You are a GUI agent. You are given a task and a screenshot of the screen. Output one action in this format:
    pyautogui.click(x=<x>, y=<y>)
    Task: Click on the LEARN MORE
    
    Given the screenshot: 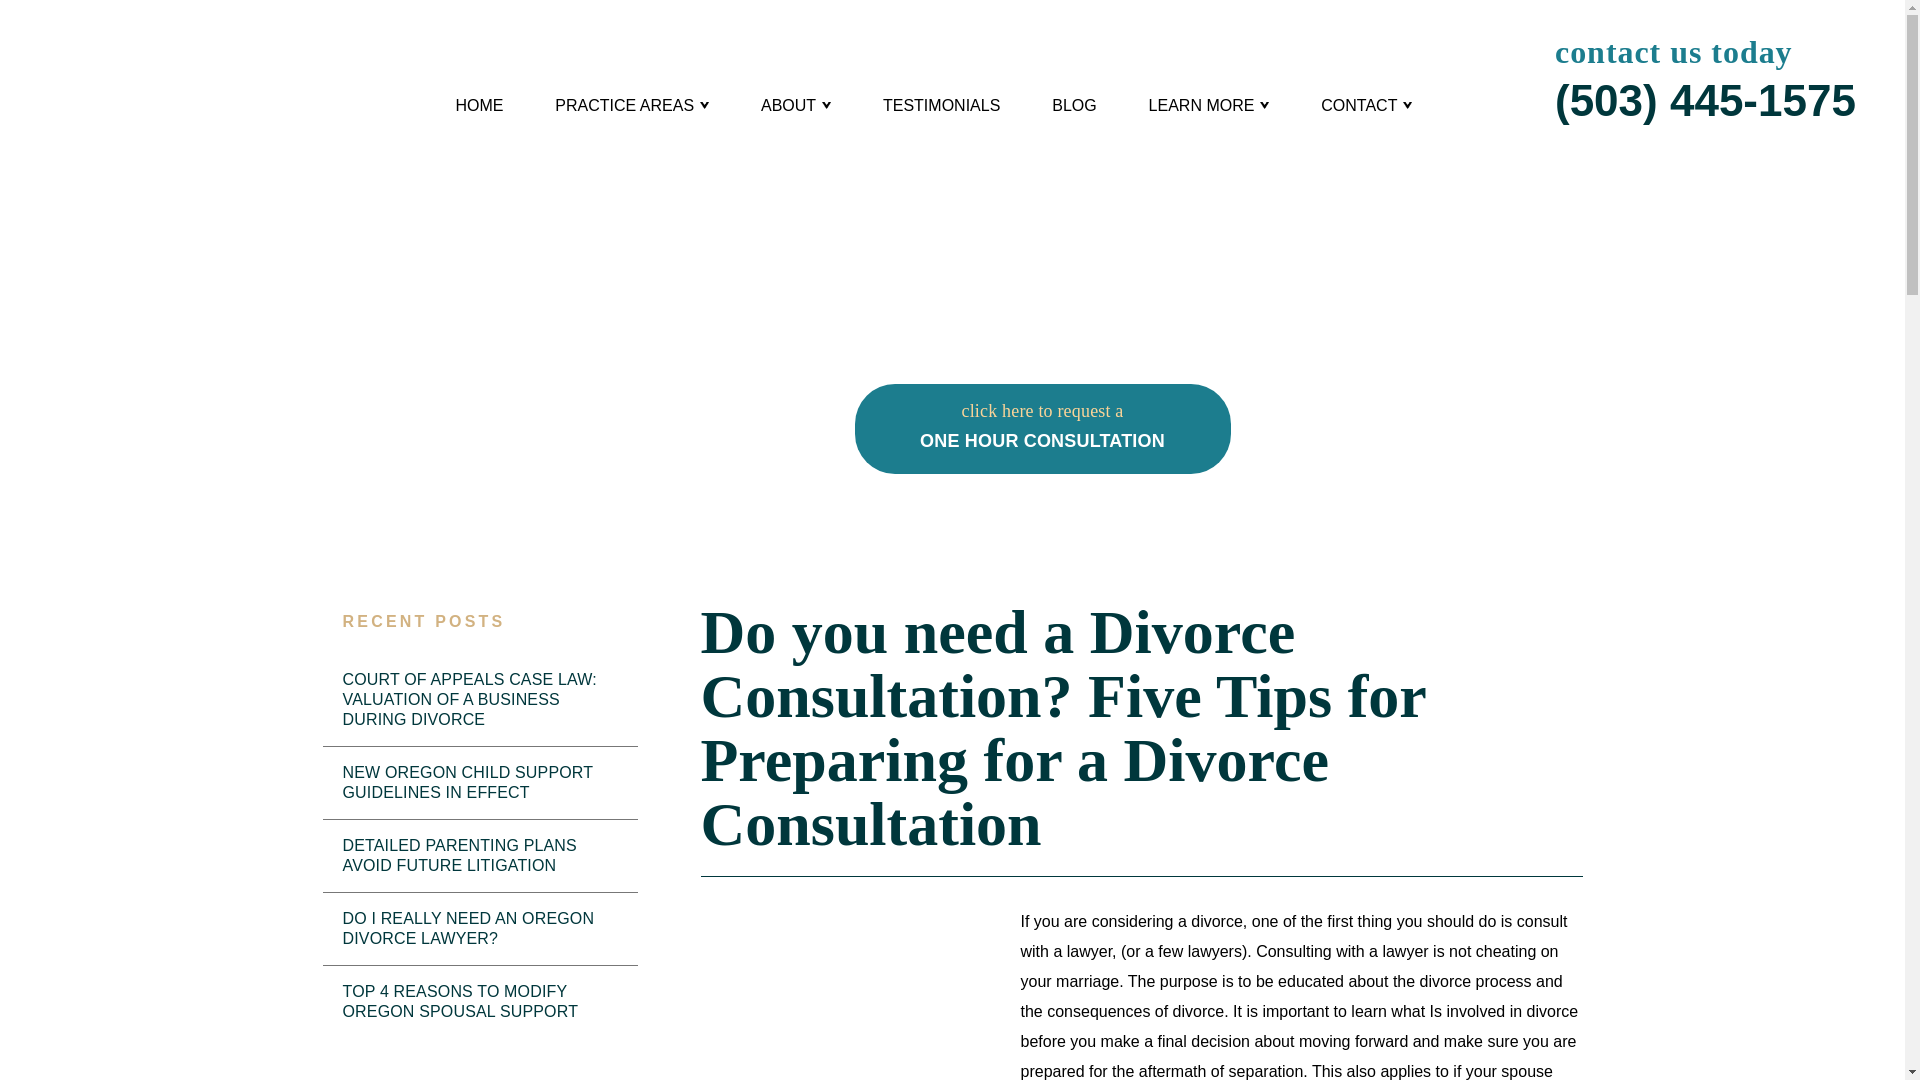 What is the action you would take?
    pyautogui.click(x=1042, y=429)
    